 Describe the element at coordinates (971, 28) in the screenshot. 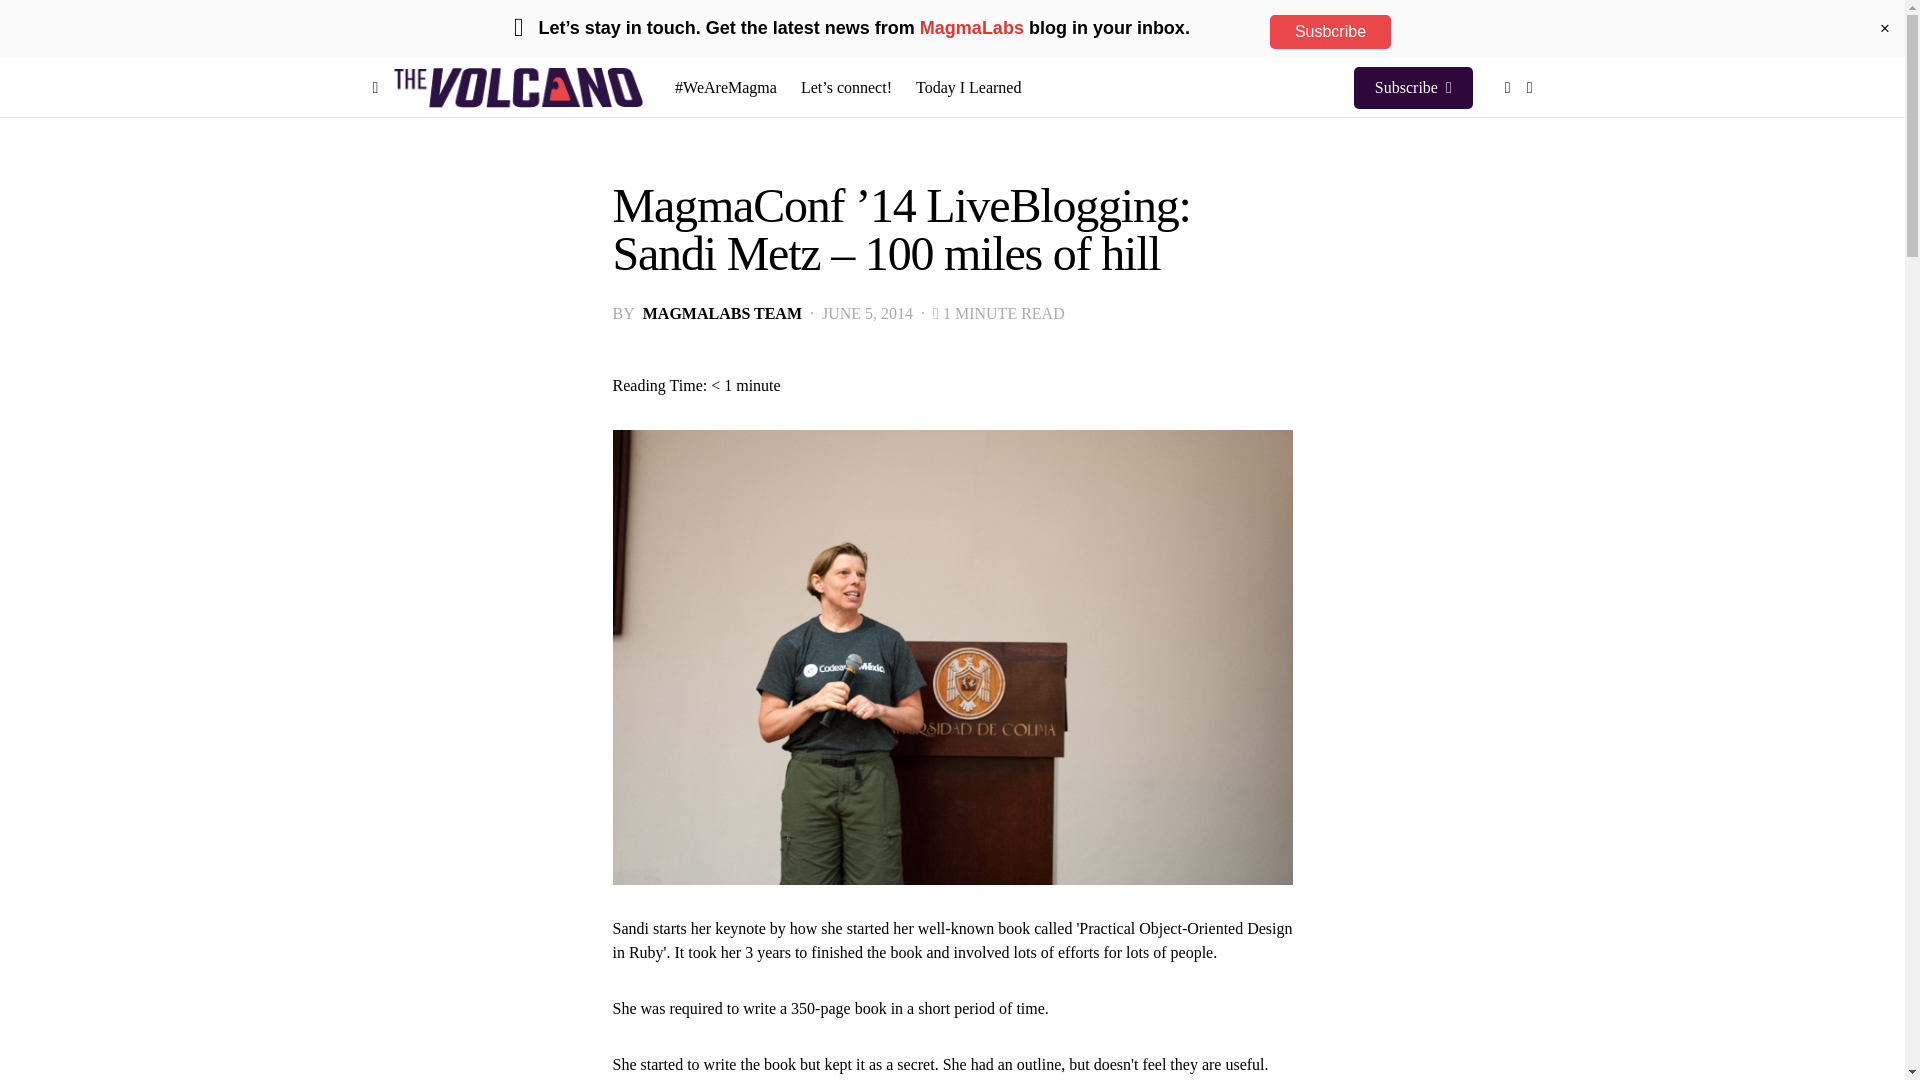

I see `MagmaLabs` at that location.